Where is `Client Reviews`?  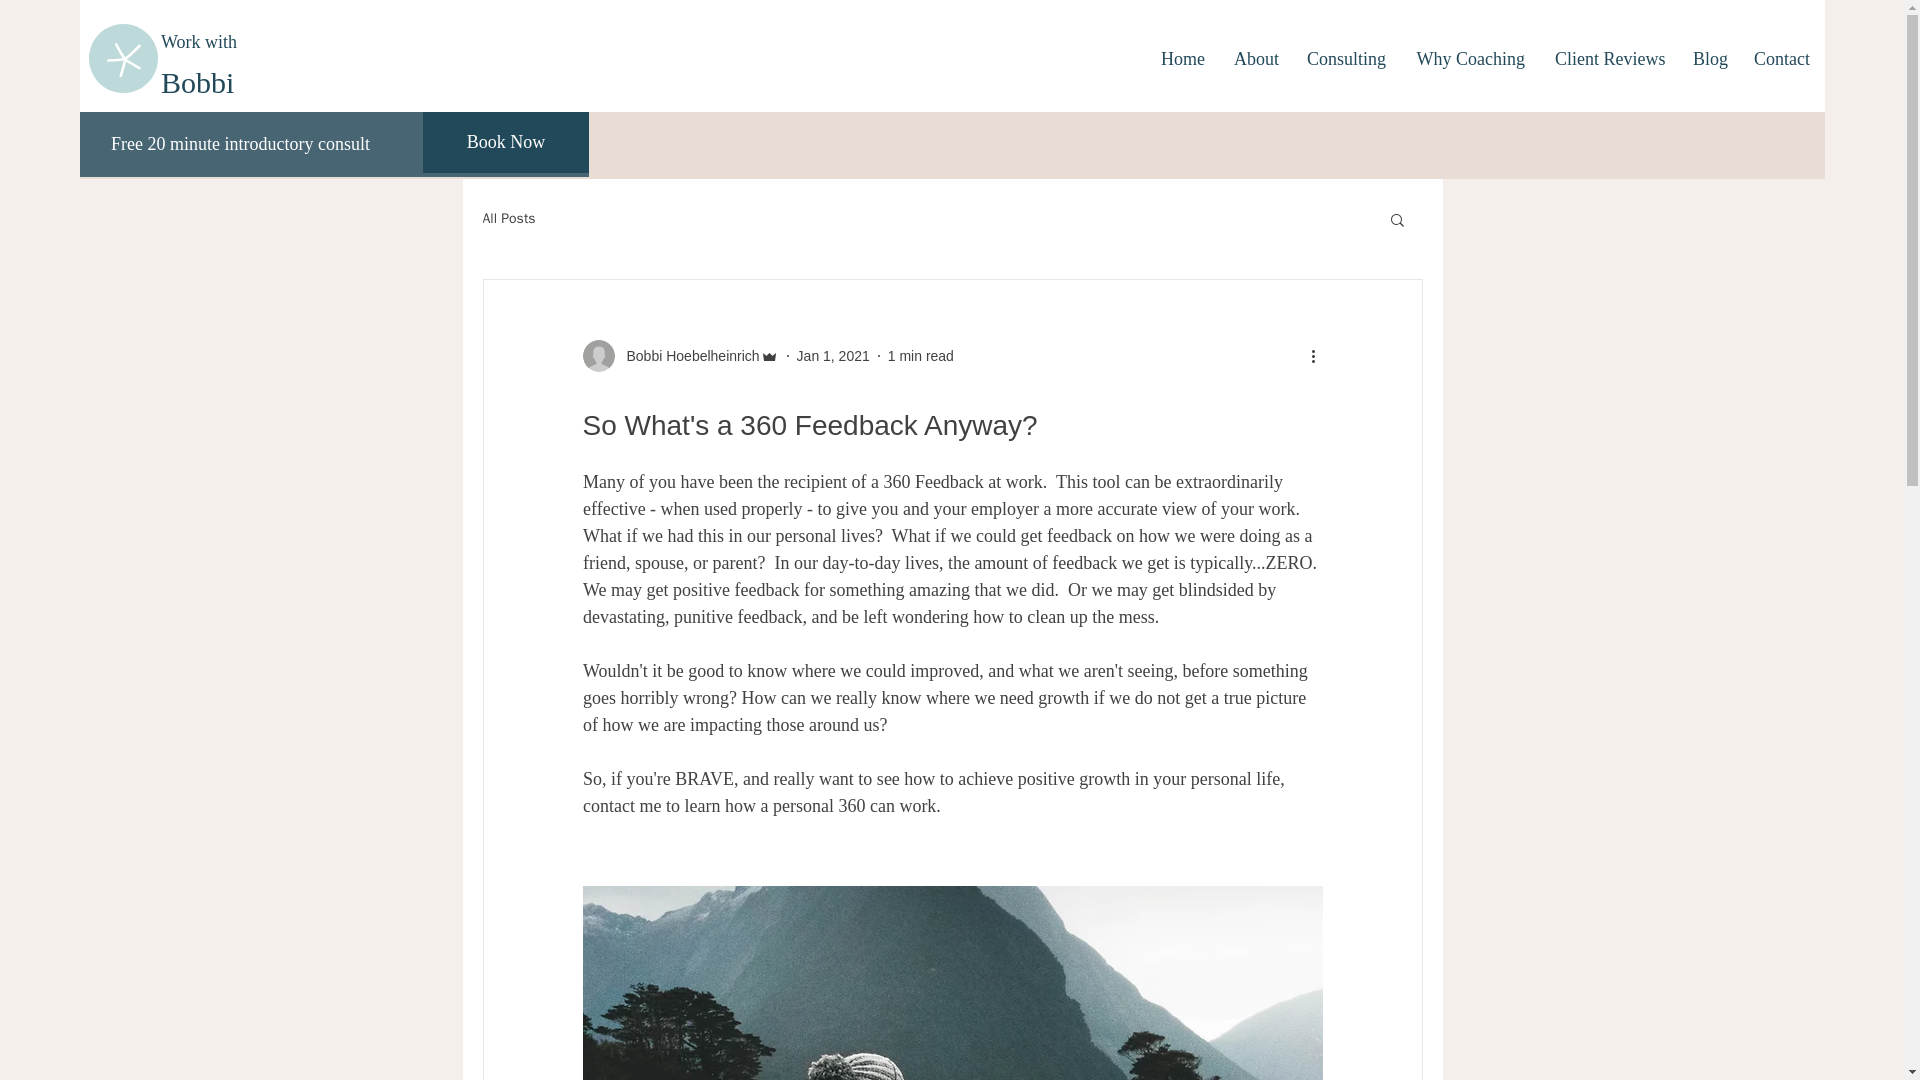 Client Reviews is located at coordinates (1608, 58).